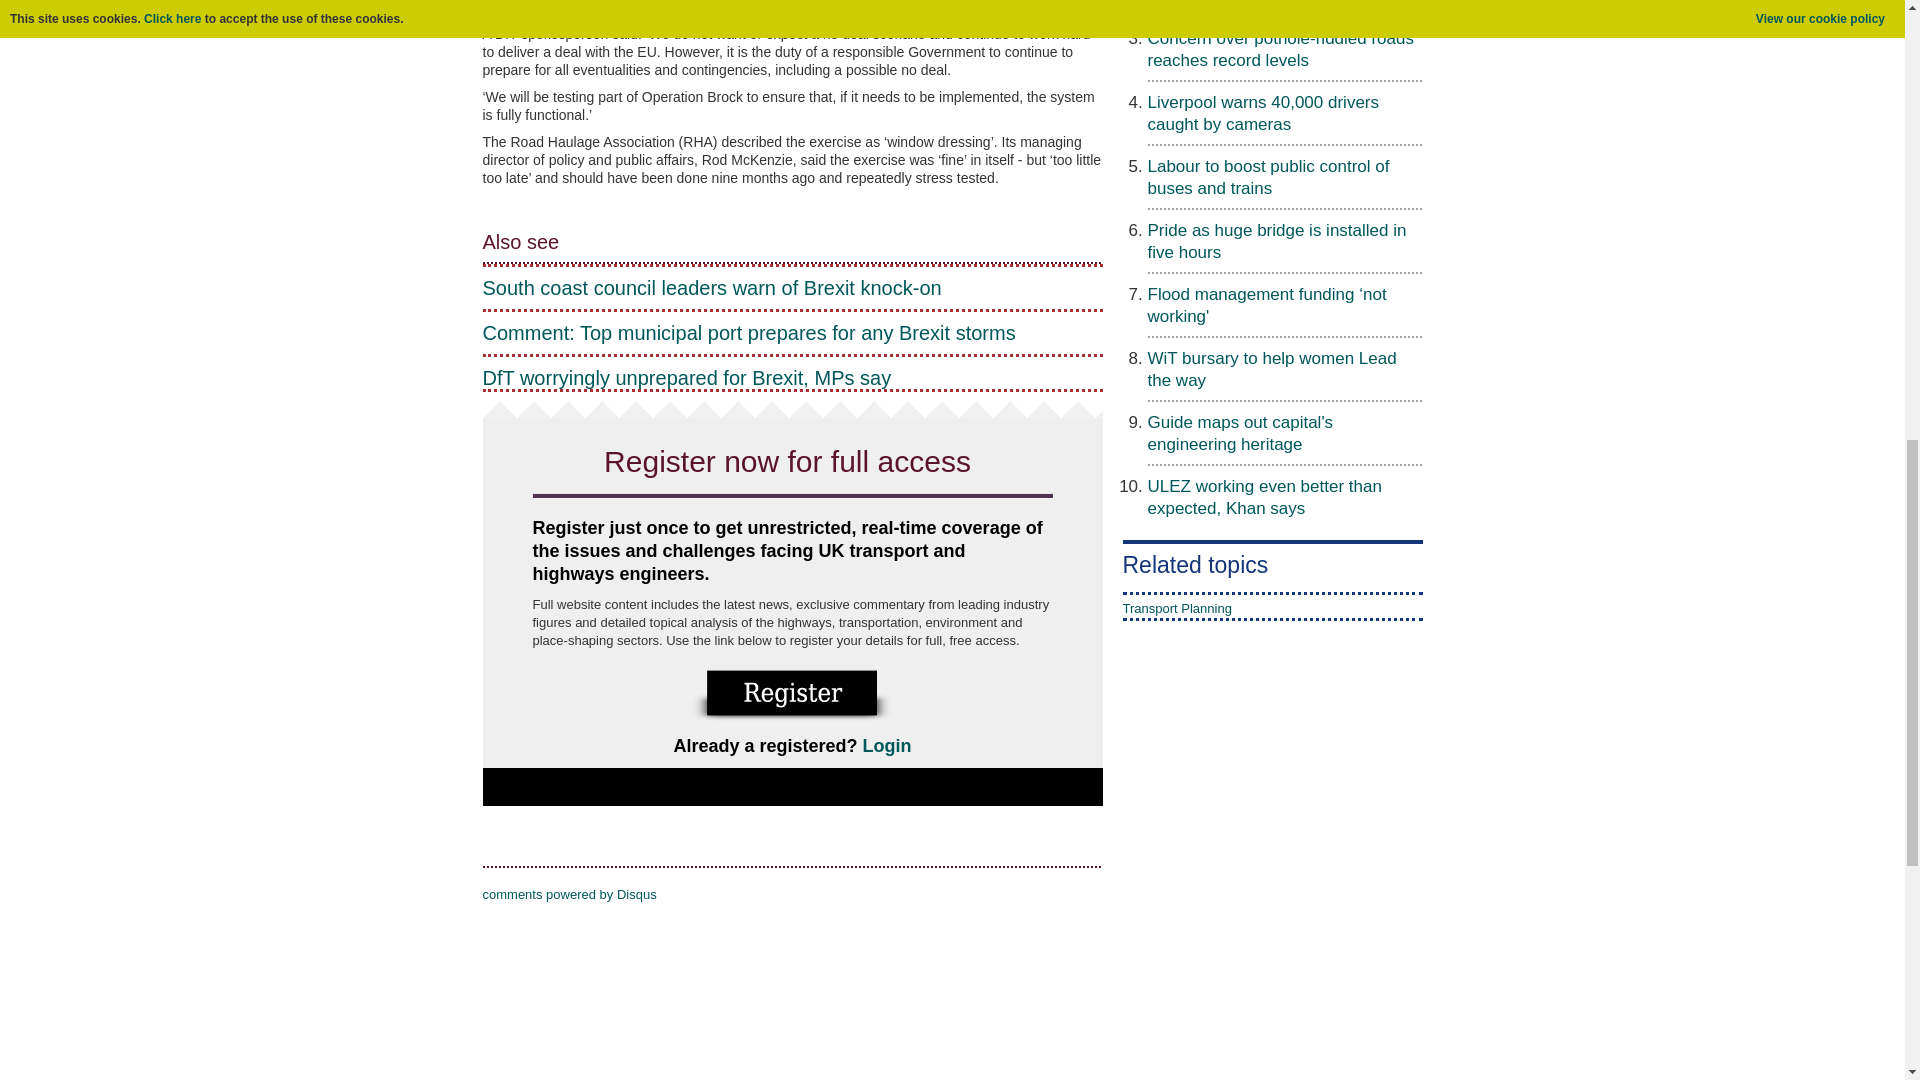 This screenshot has height=1080, width=1920. What do you see at coordinates (792, 288) in the screenshot?
I see `South coast council leaders warn of Brexit knock-on` at bounding box center [792, 288].